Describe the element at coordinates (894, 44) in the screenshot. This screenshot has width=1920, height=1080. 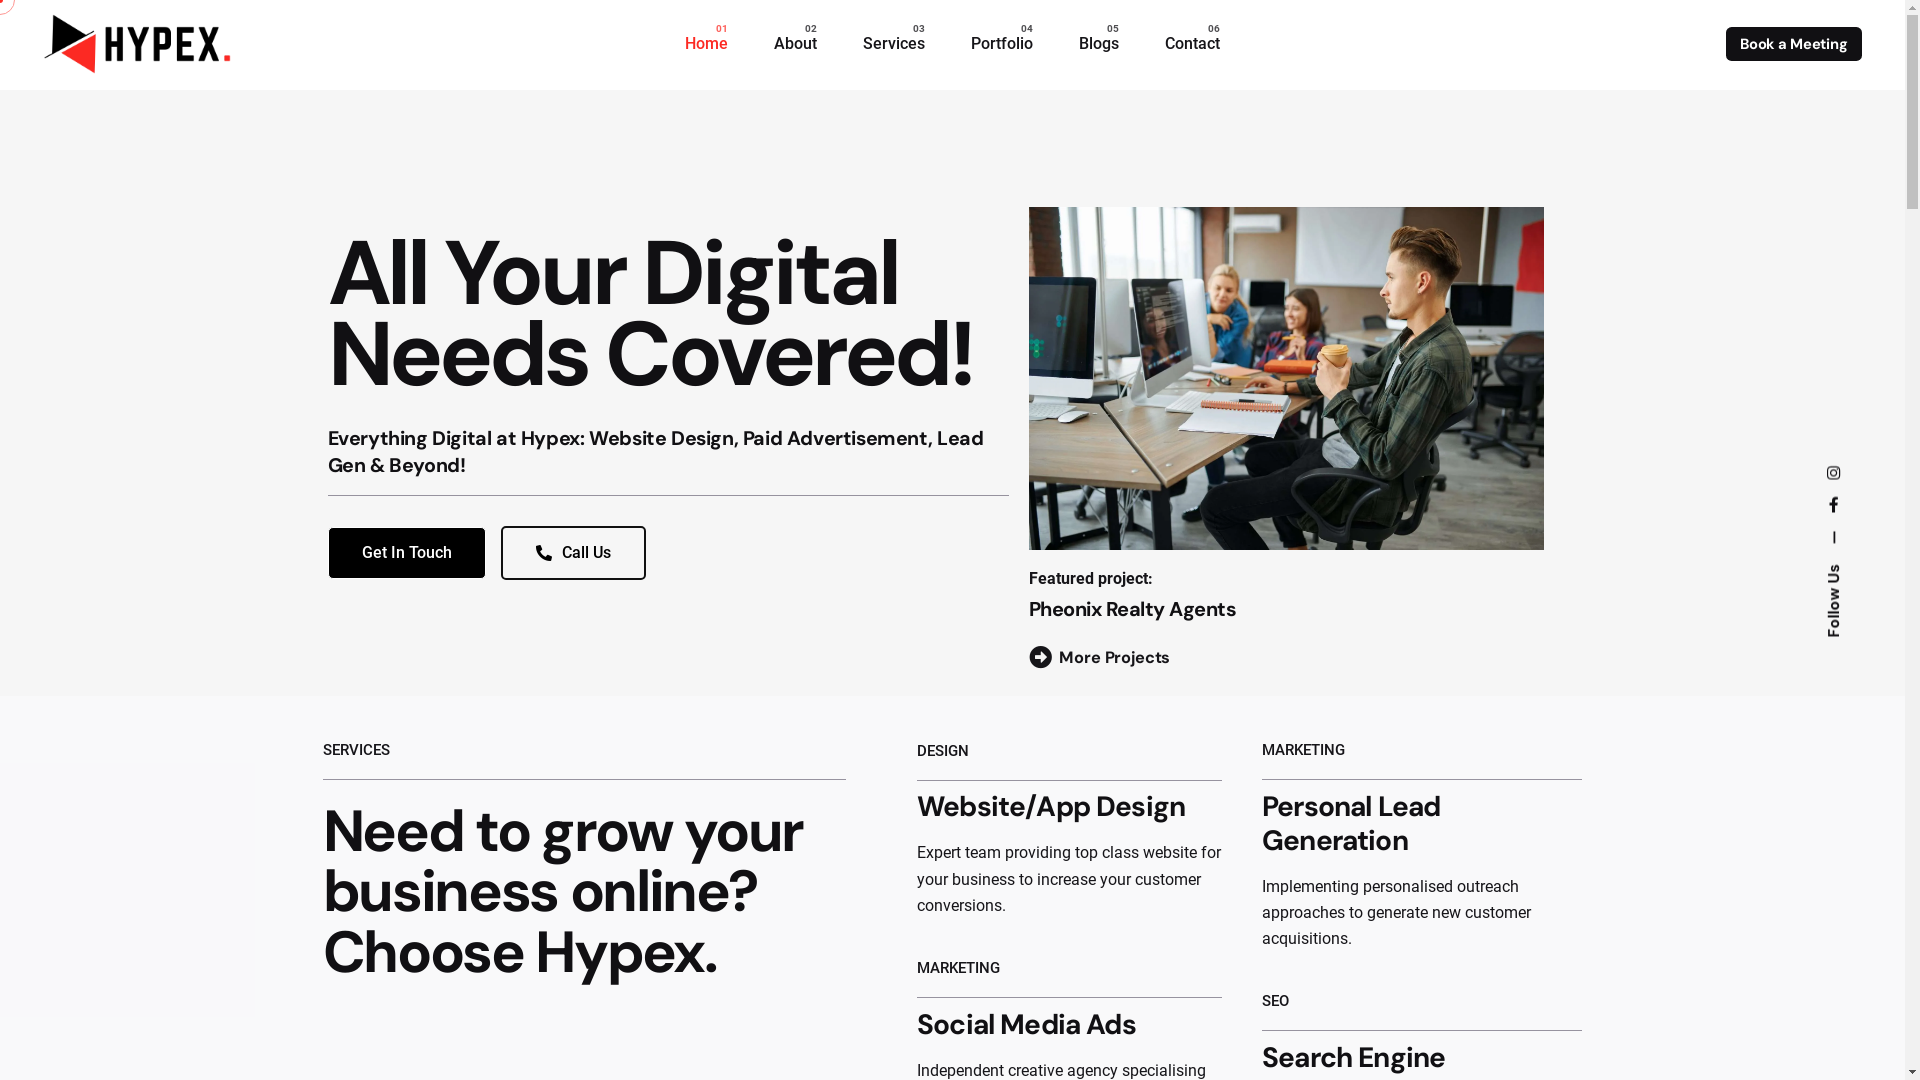
I see `Services` at that location.